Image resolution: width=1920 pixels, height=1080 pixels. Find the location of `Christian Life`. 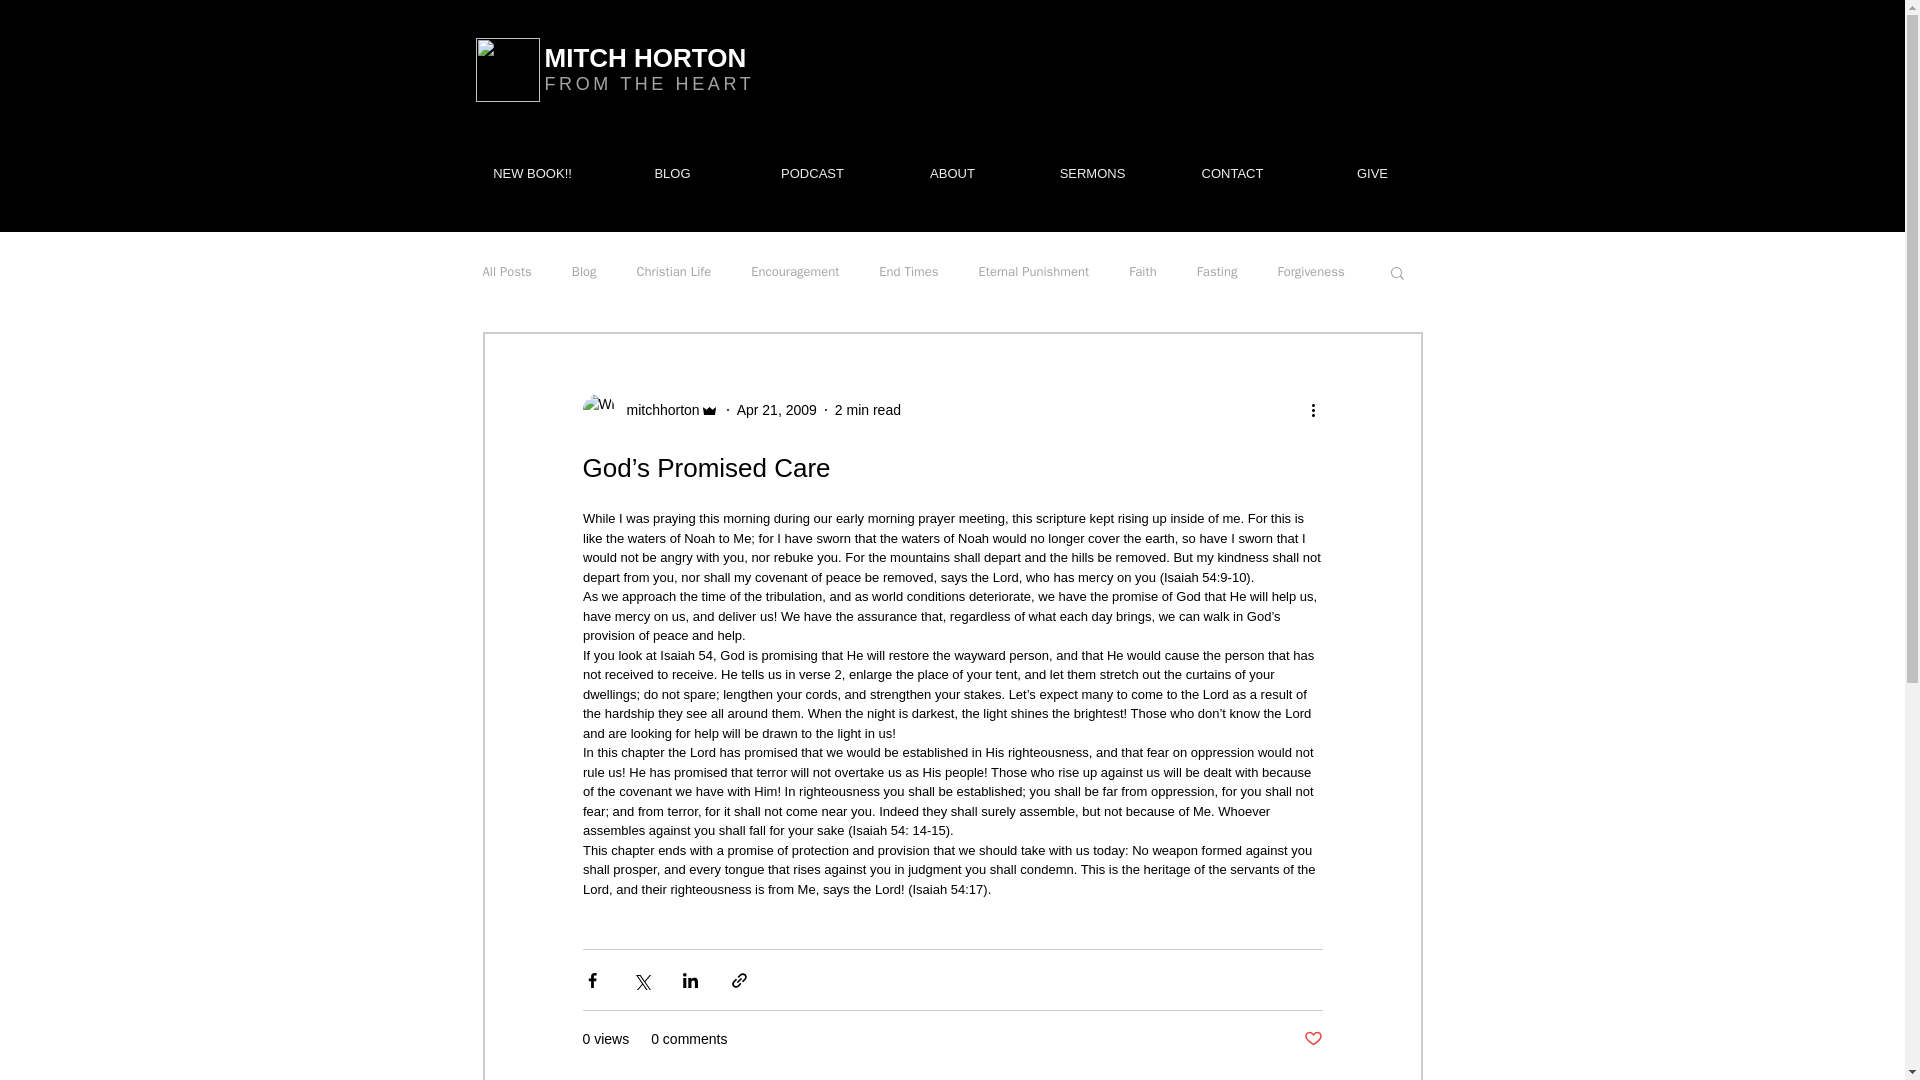

Christian Life is located at coordinates (674, 272).